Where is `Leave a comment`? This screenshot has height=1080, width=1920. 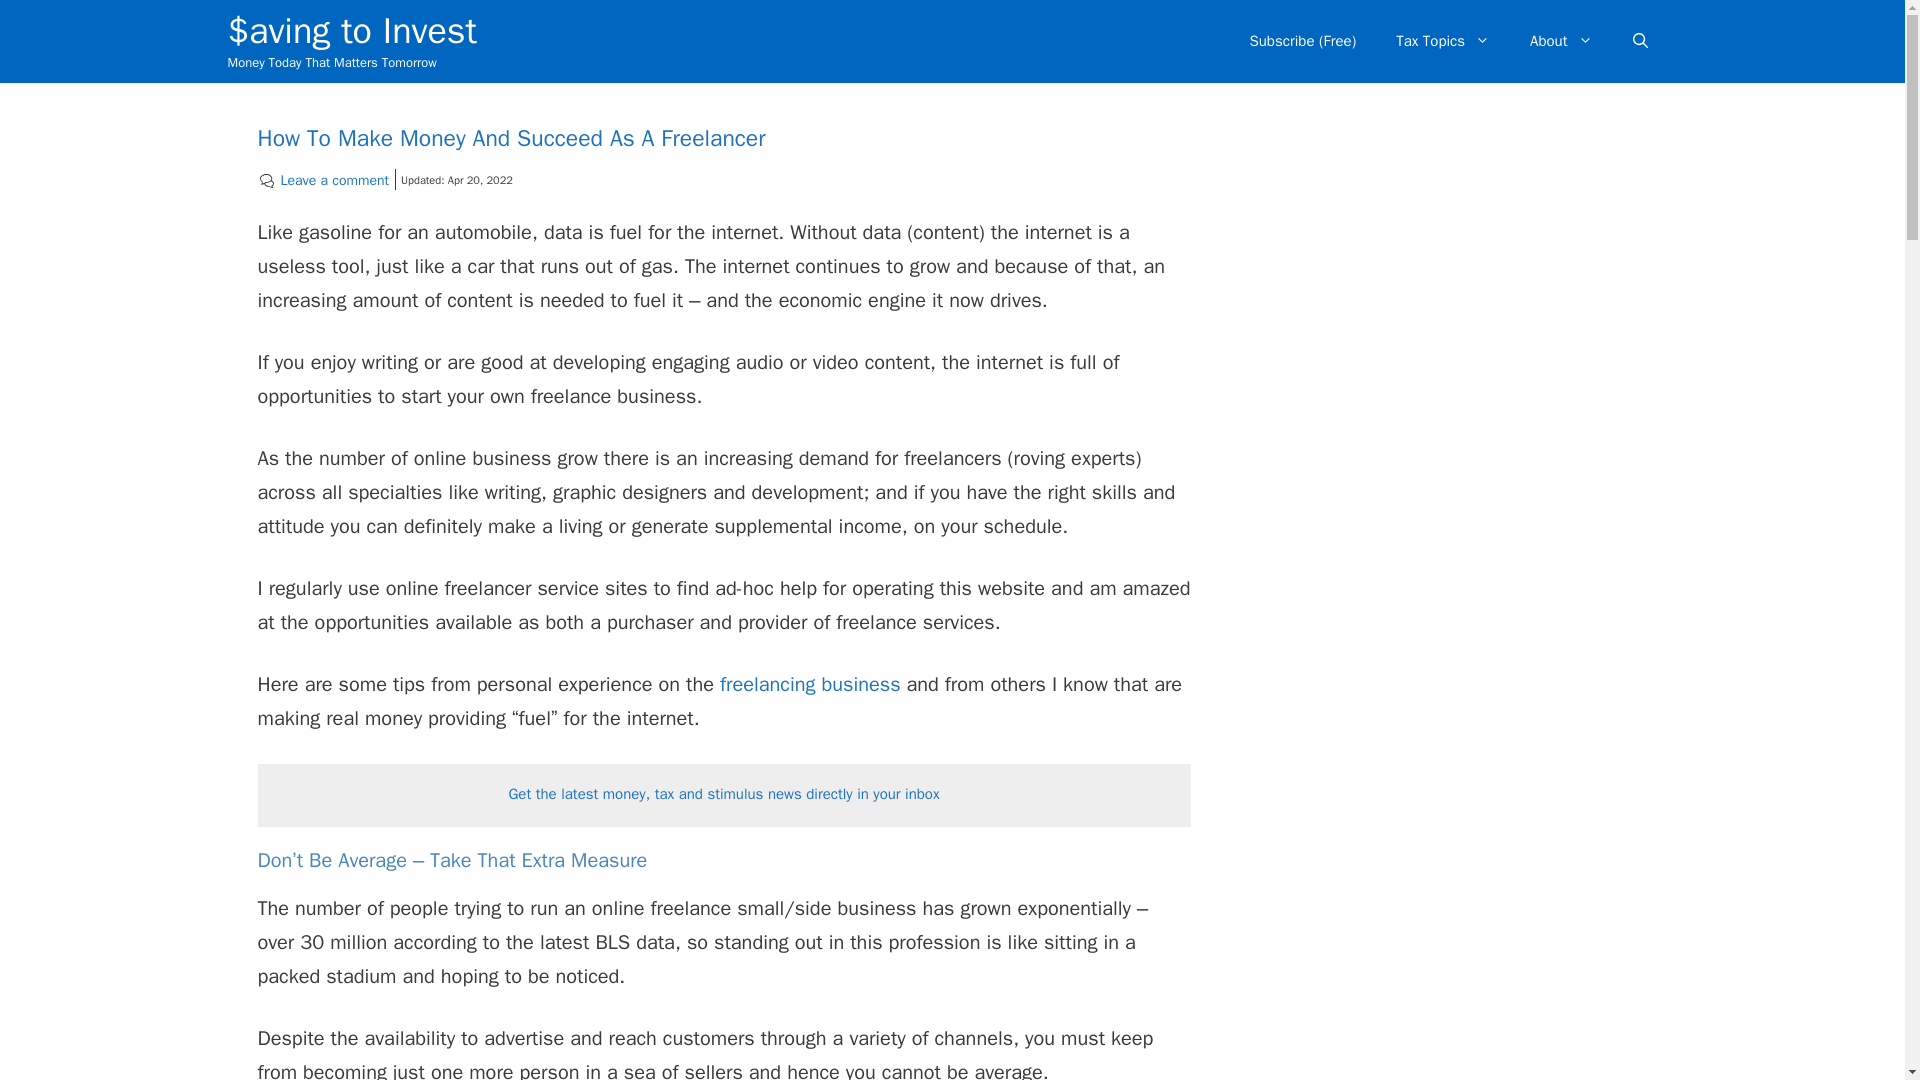 Leave a comment is located at coordinates (334, 180).